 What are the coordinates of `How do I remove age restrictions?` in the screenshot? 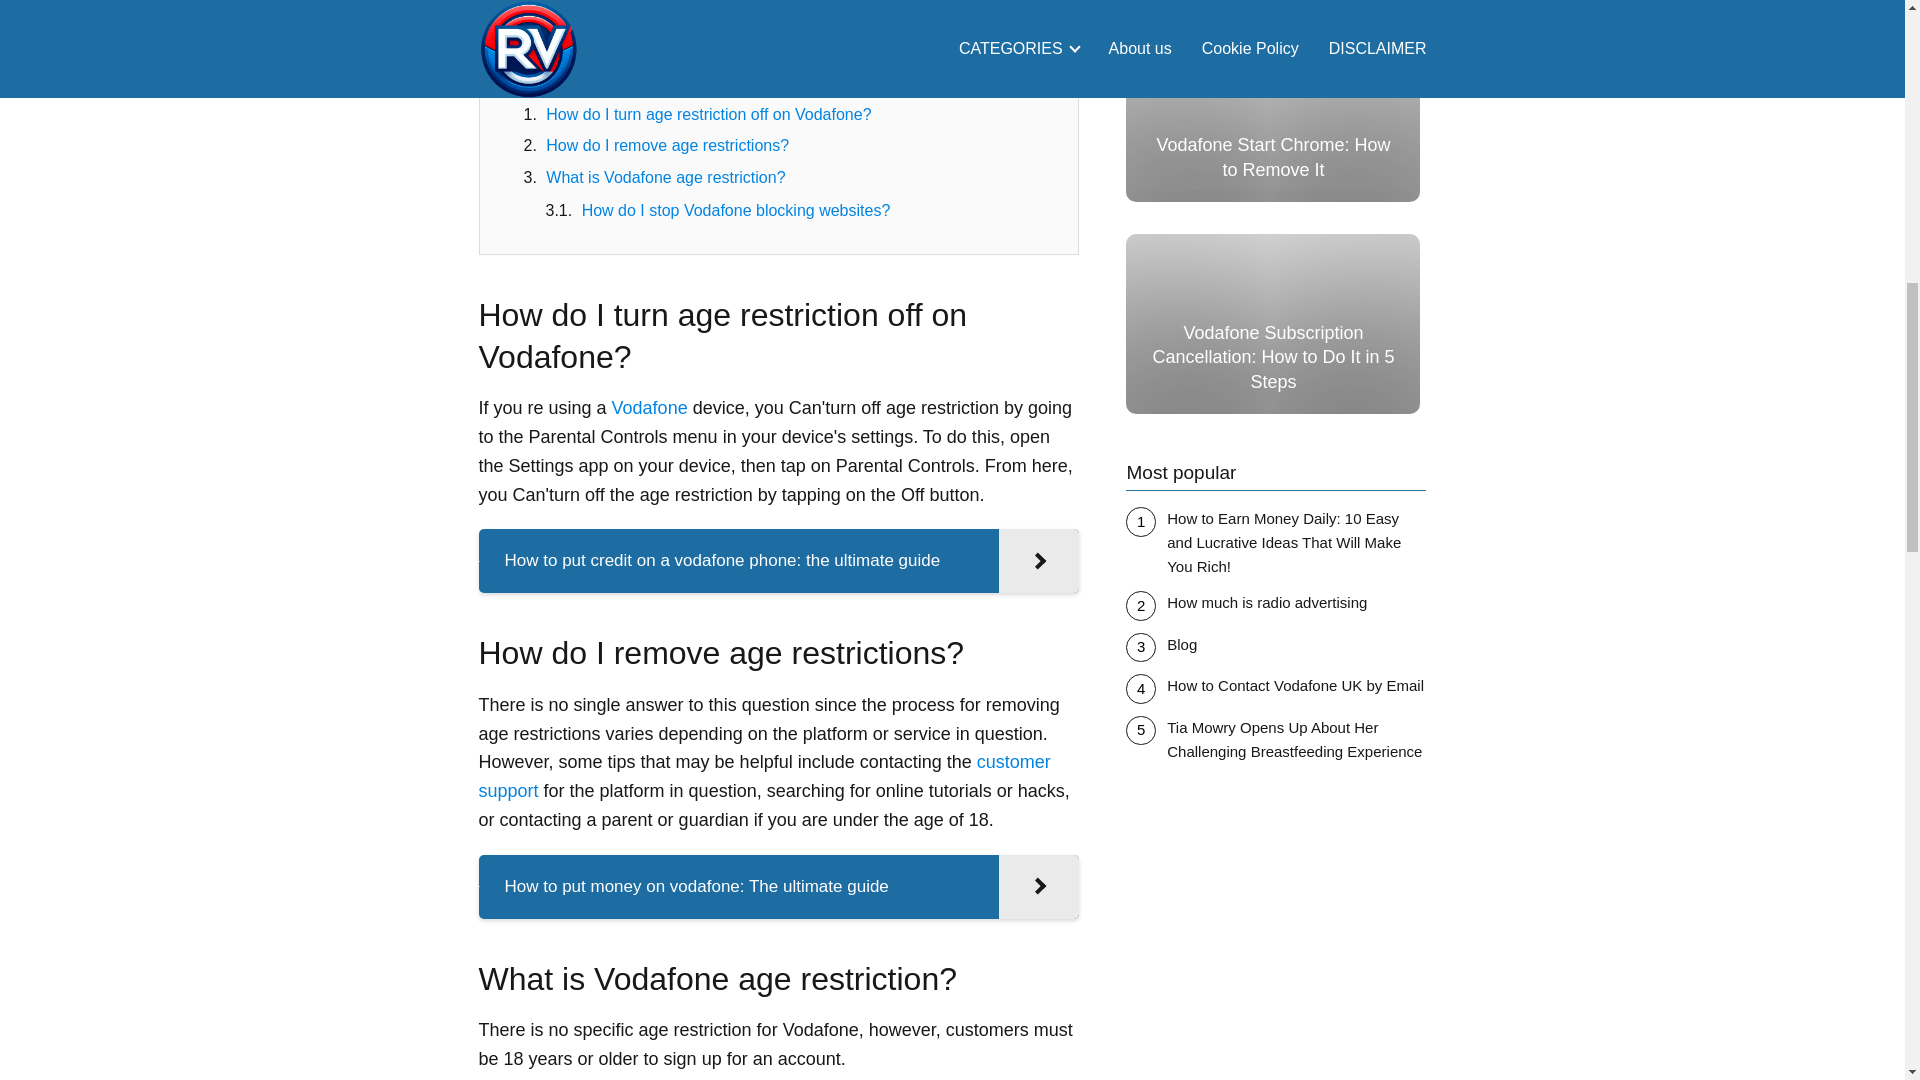 It's located at (667, 146).